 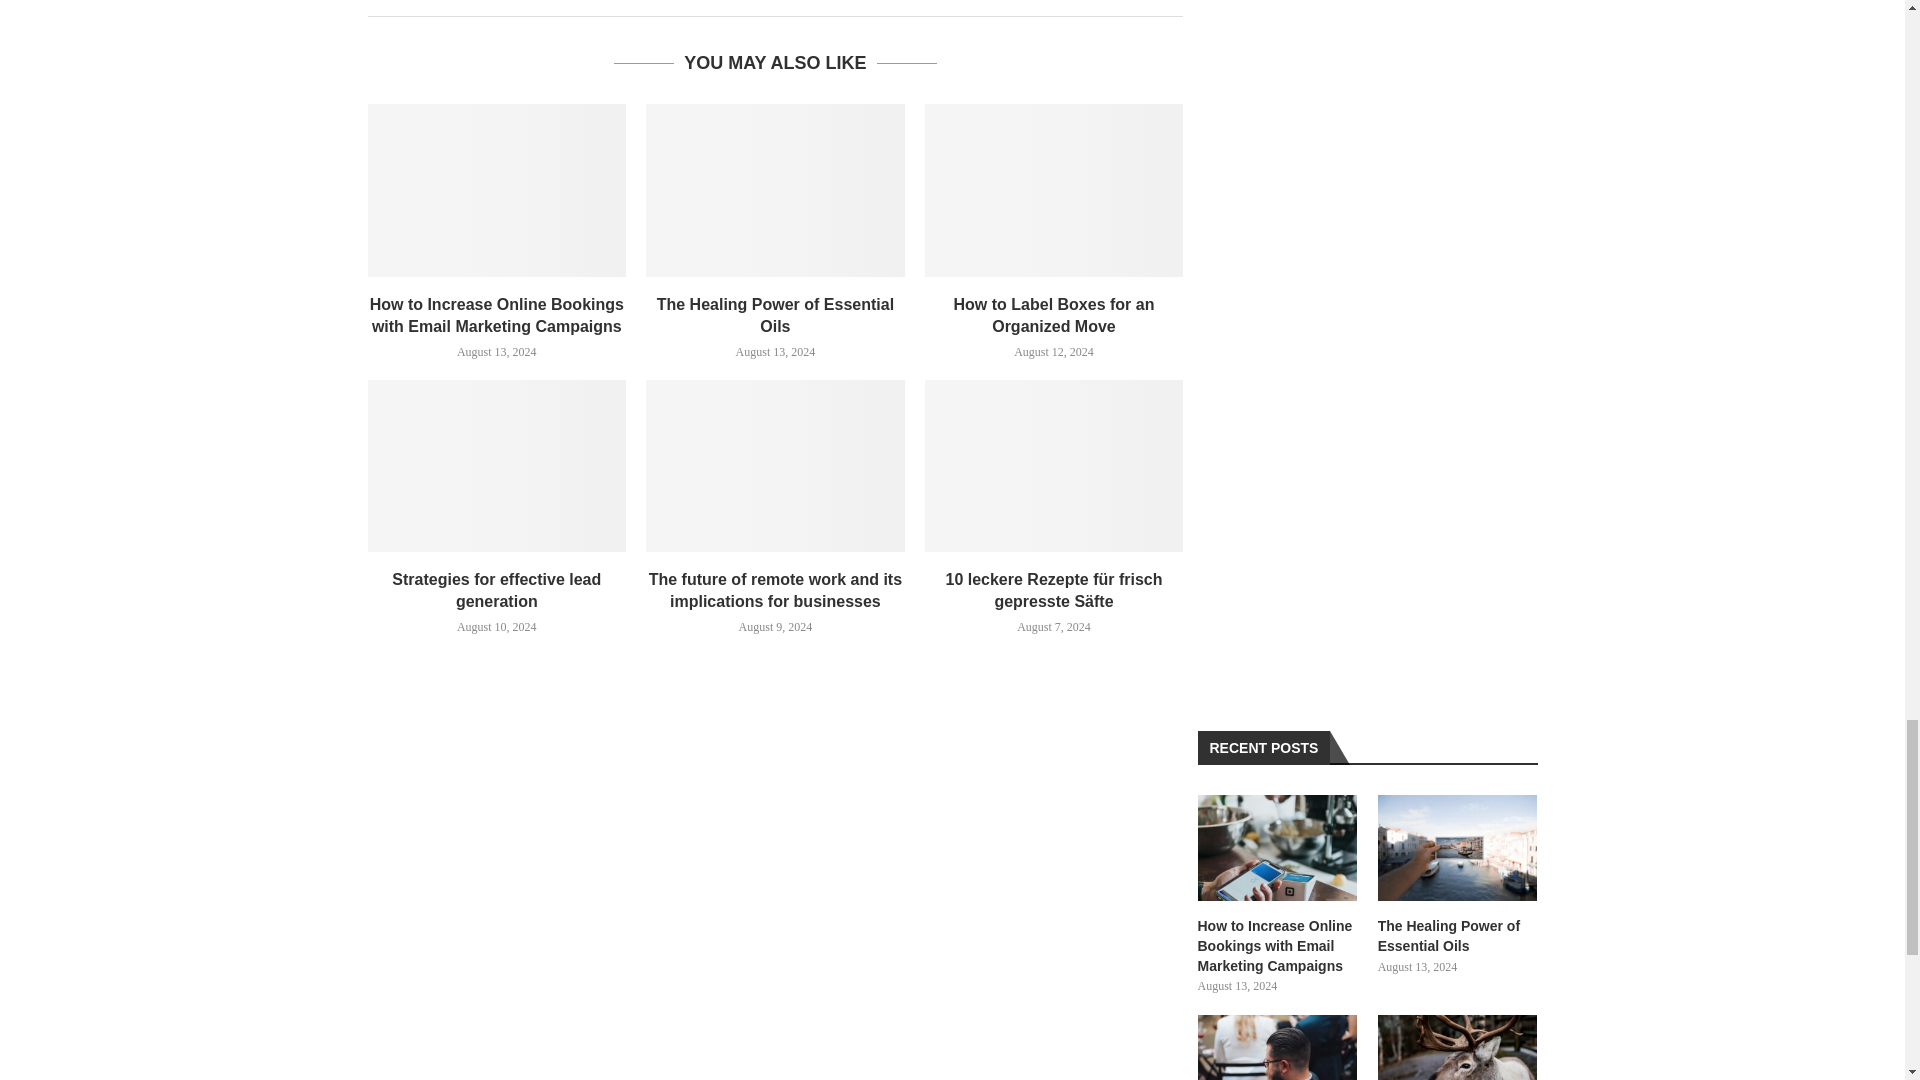 What do you see at coordinates (774, 190) in the screenshot?
I see `The Healing Power of Essential Oils` at bounding box center [774, 190].